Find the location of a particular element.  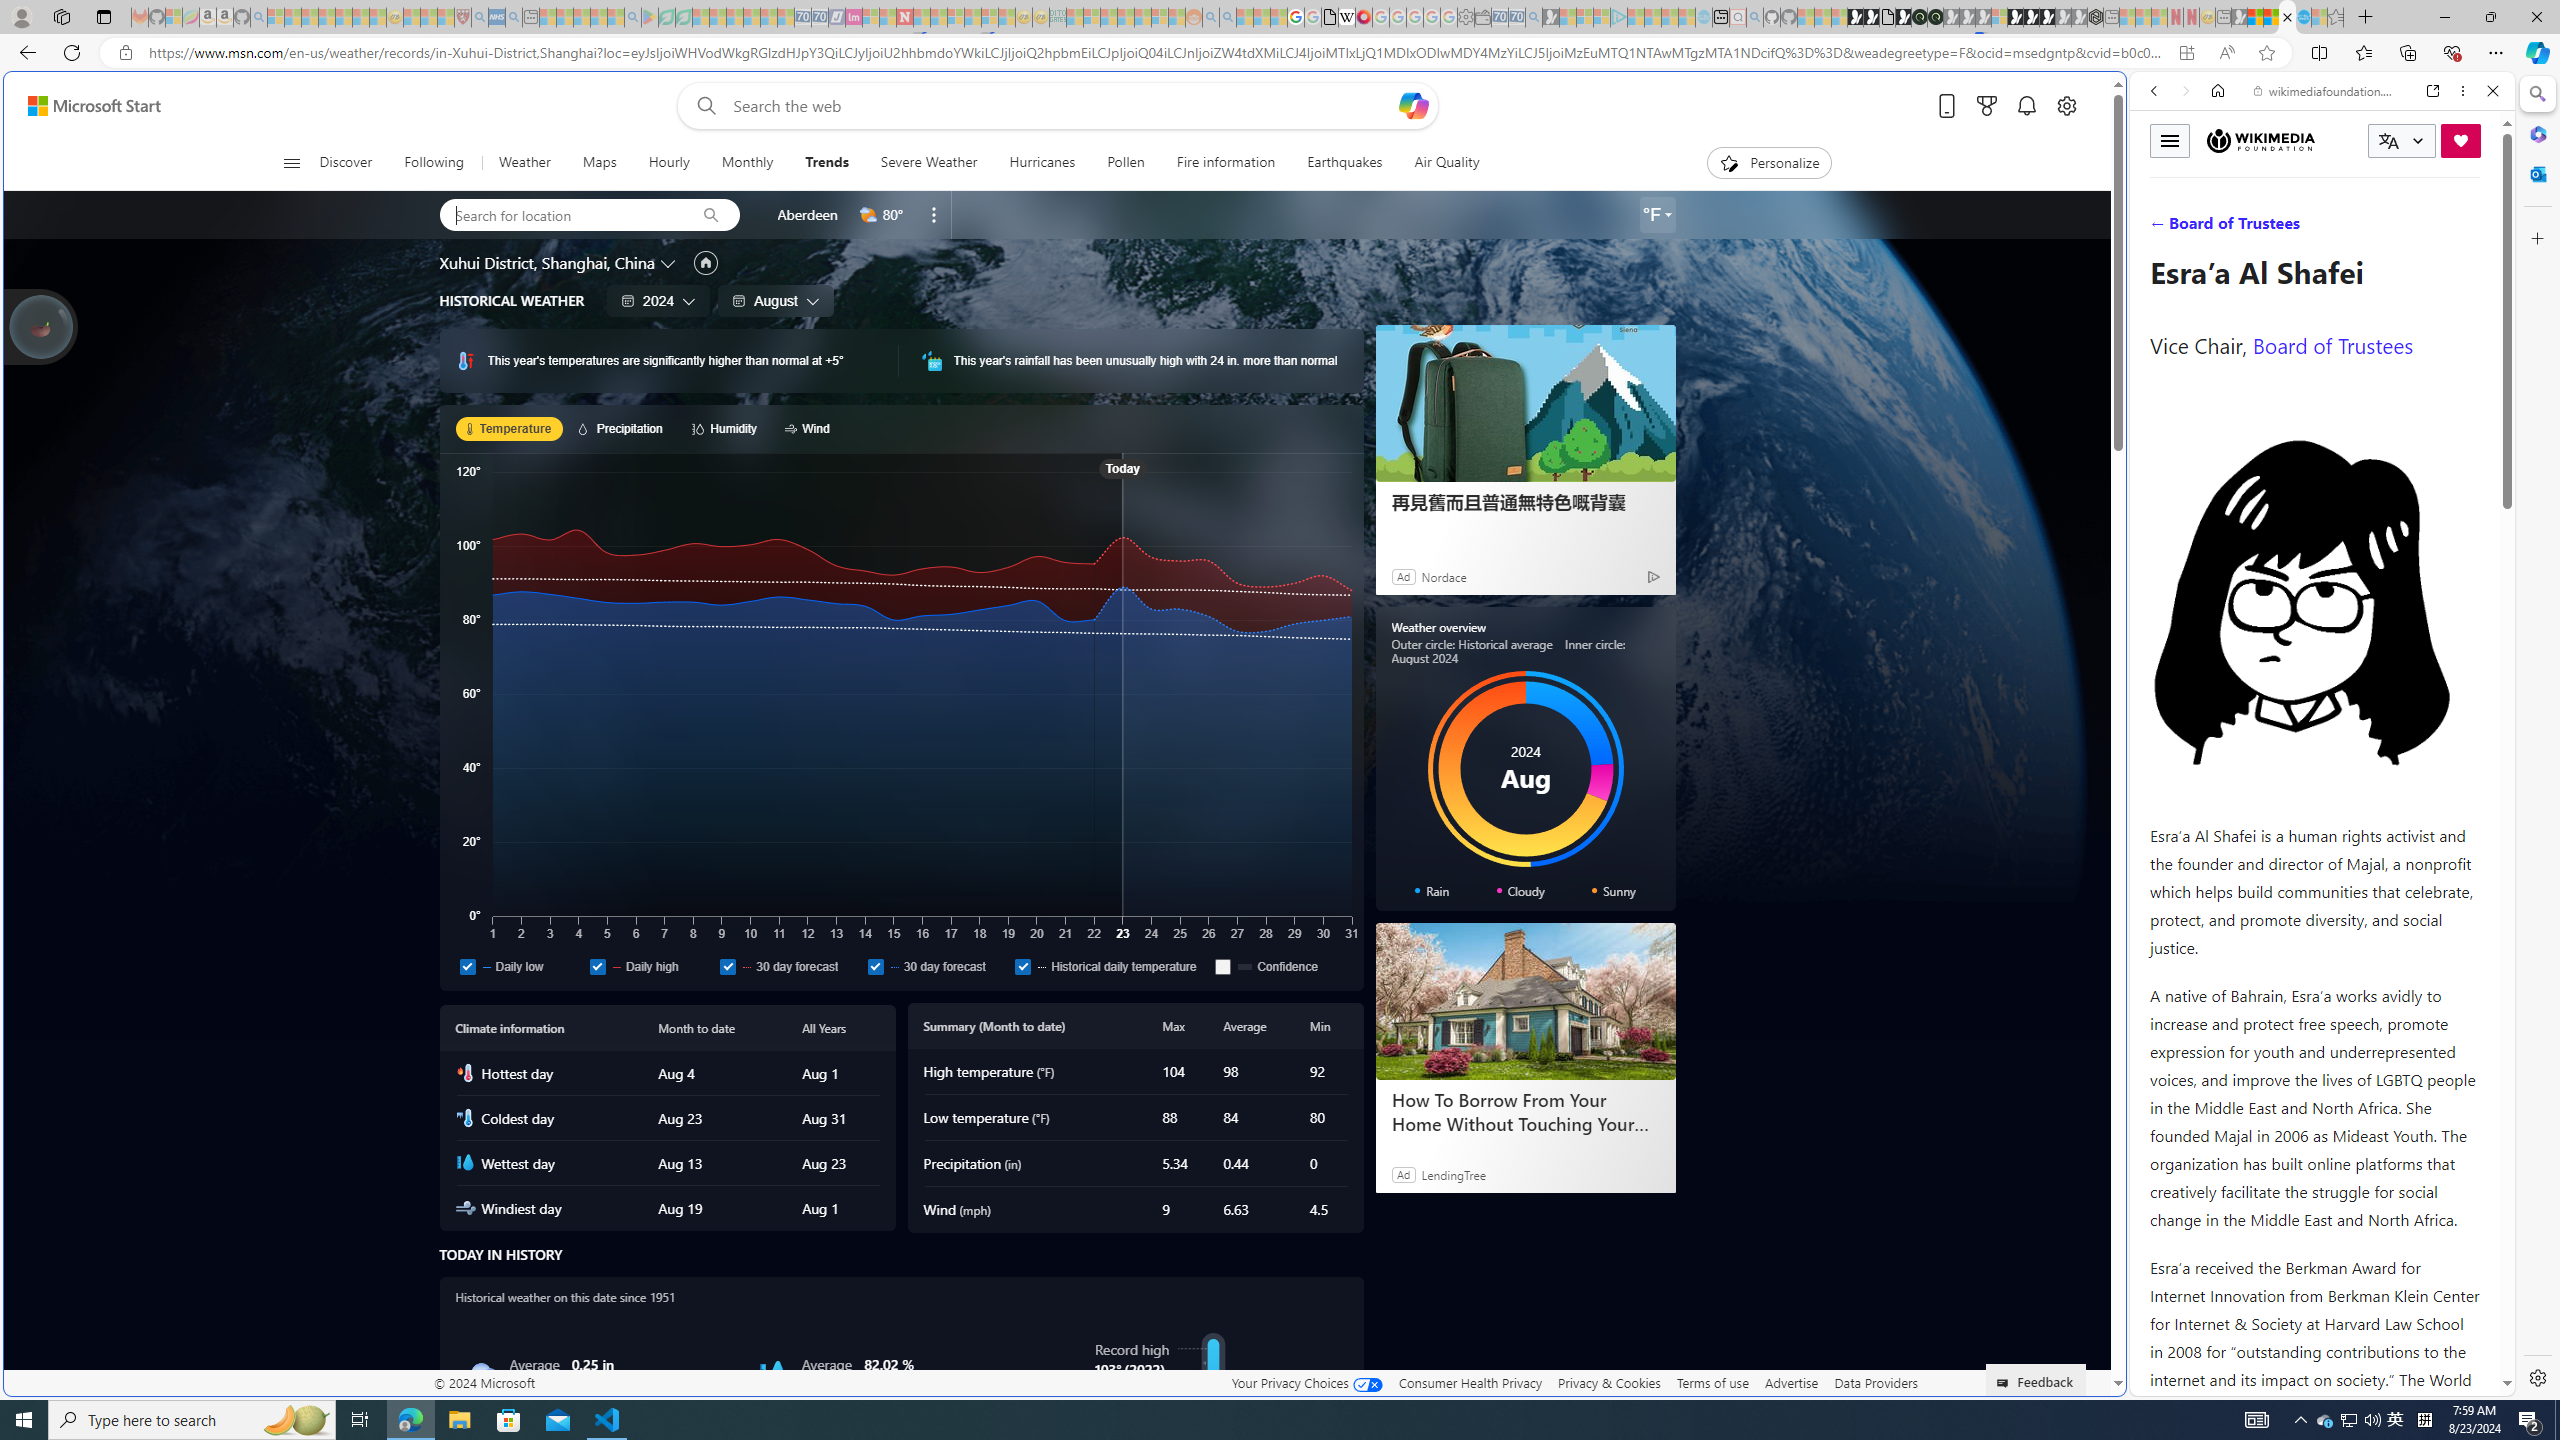

Precipitation is located at coordinates (623, 428).